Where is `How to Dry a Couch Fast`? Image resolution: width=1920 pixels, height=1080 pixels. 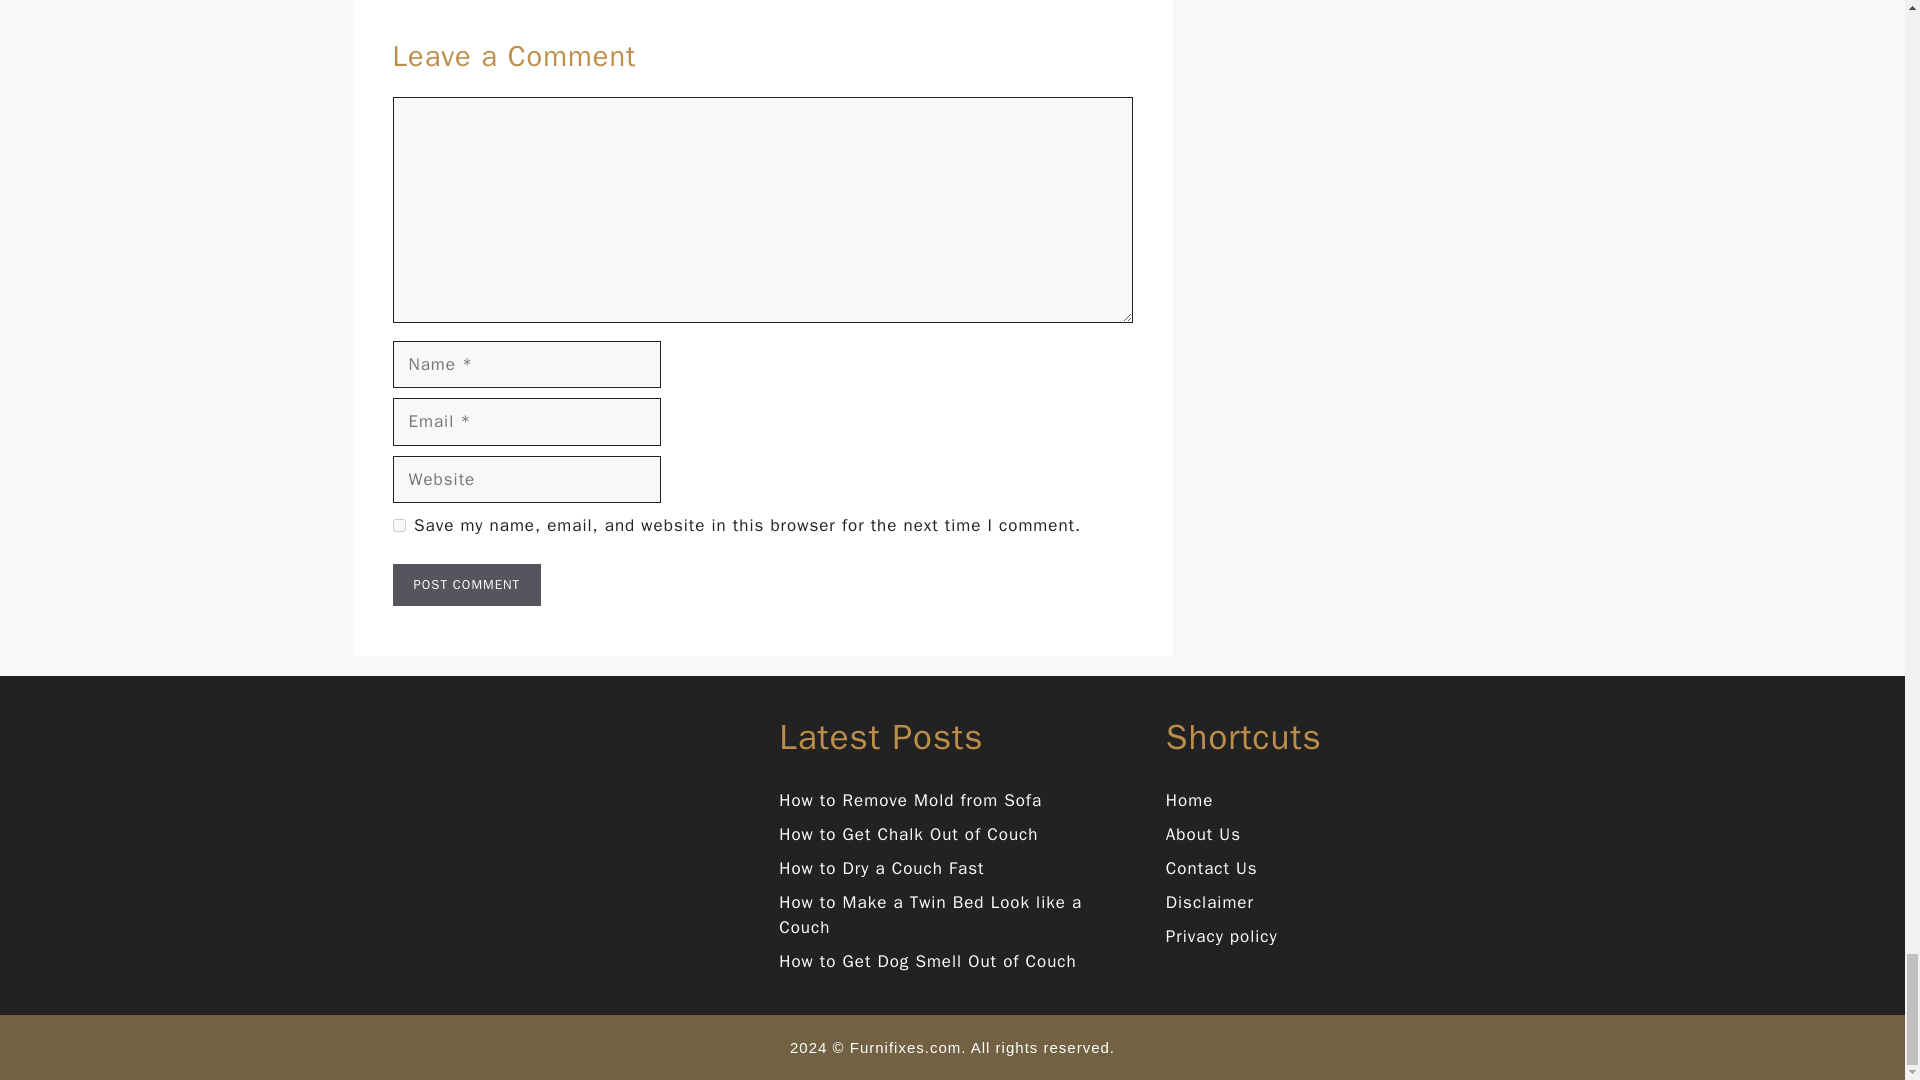 How to Dry a Couch Fast is located at coordinates (881, 868).